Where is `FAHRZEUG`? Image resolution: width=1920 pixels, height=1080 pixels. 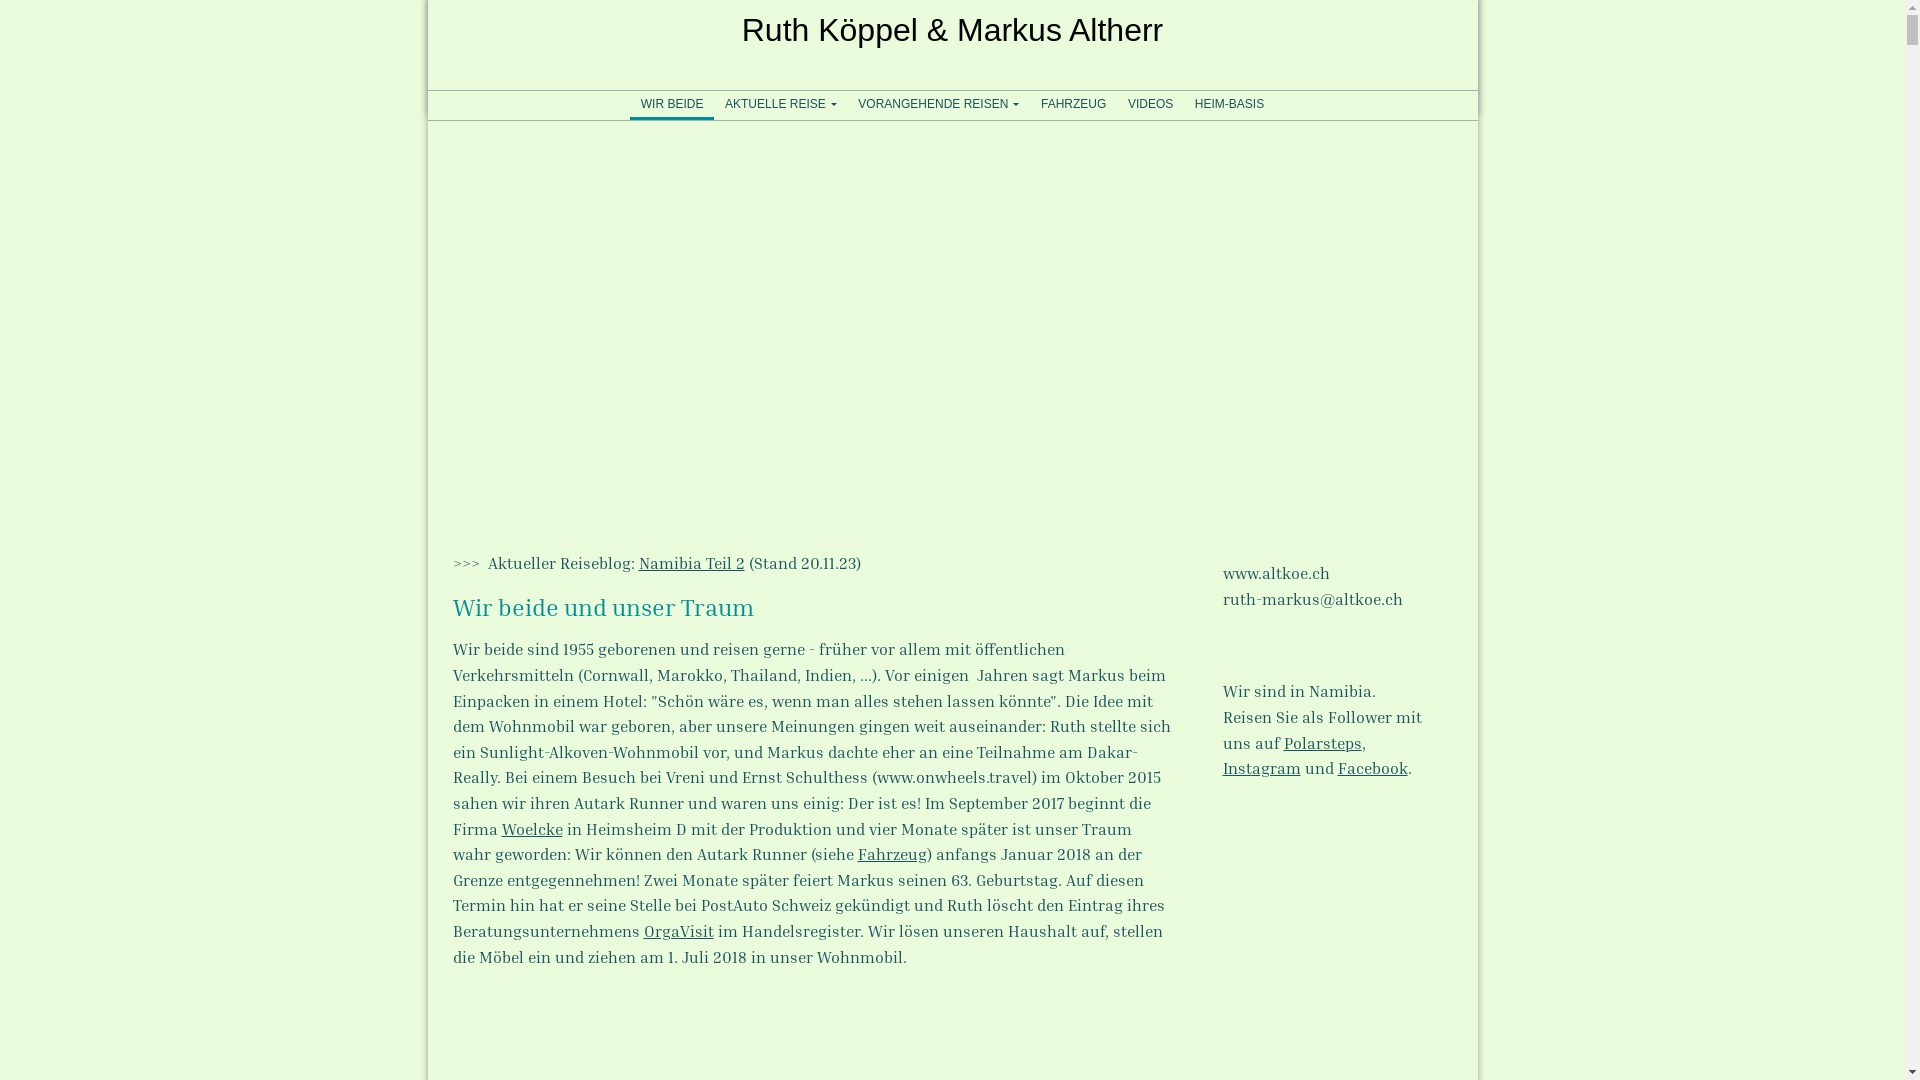
FAHRZEUG is located at coordinates (1074, 104).